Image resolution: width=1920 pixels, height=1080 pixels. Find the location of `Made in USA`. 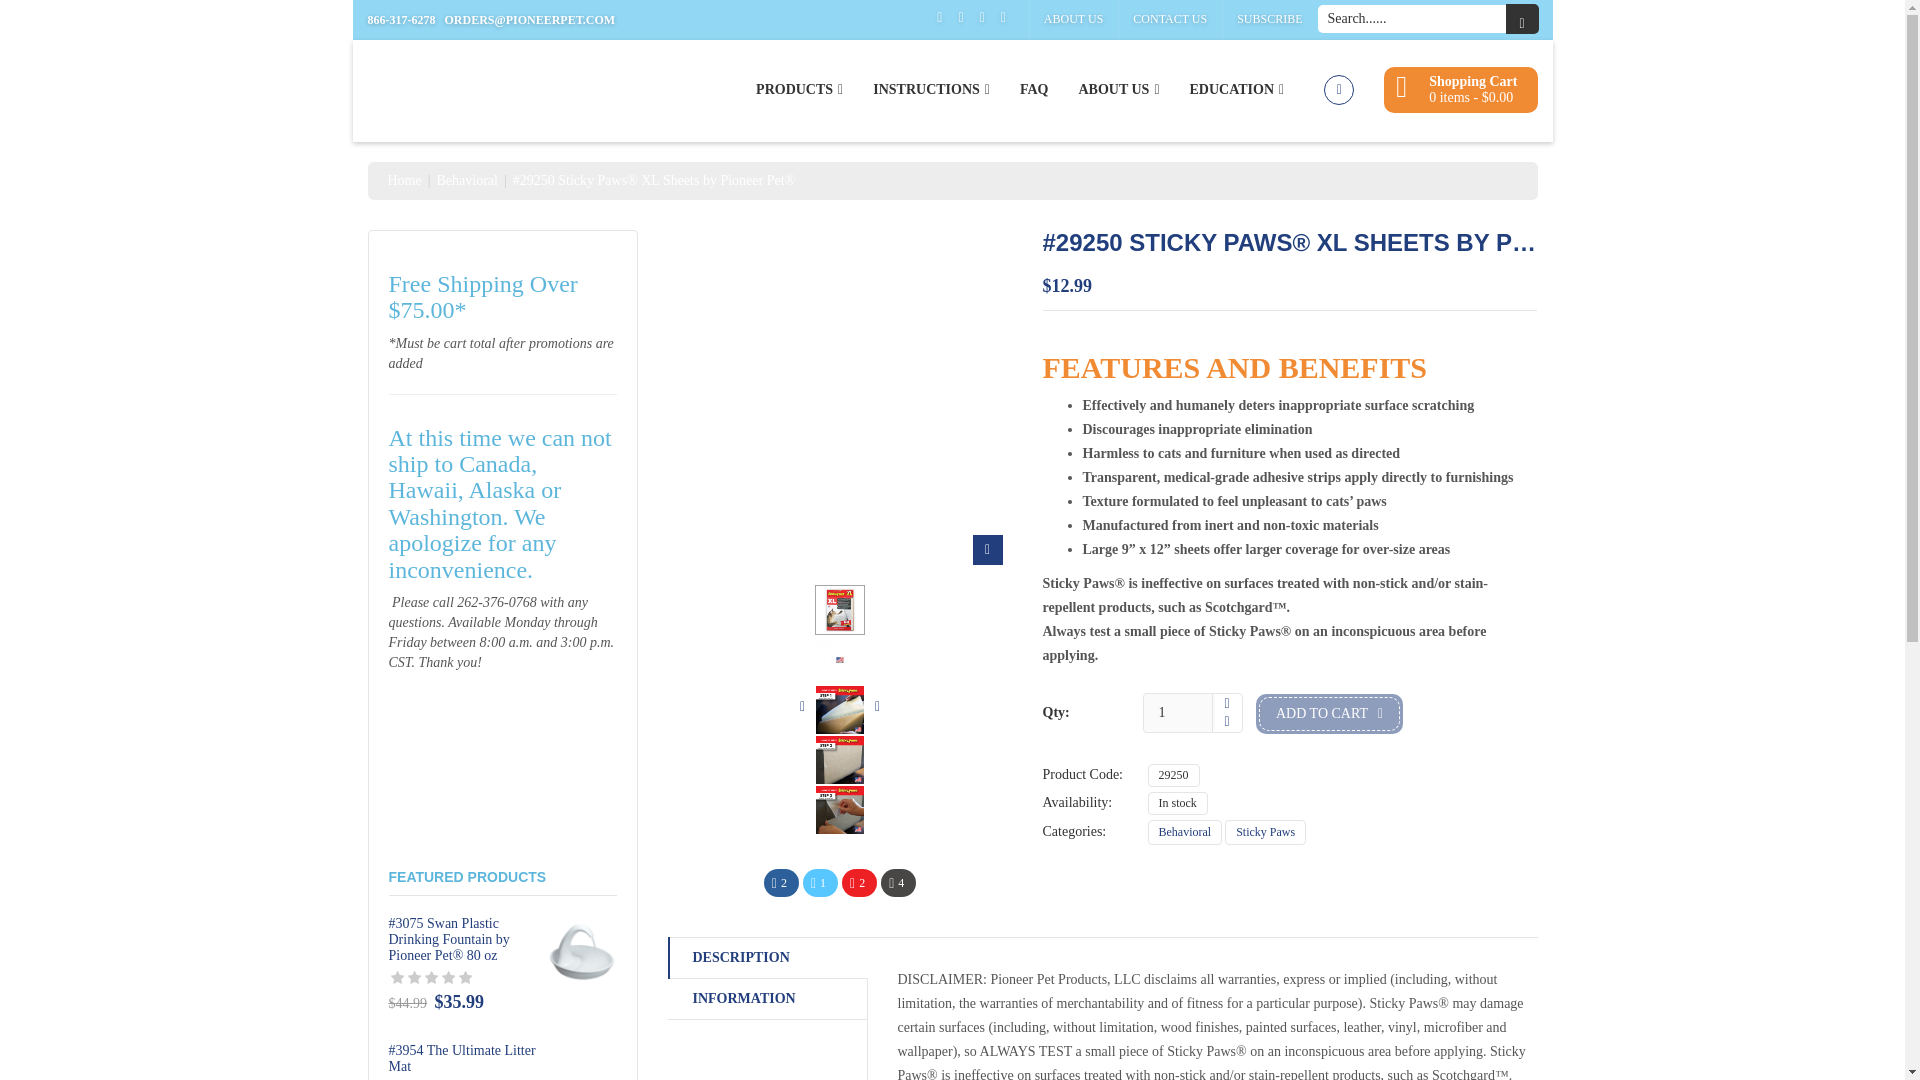

Made in USA is located at coordinates (840, 660).